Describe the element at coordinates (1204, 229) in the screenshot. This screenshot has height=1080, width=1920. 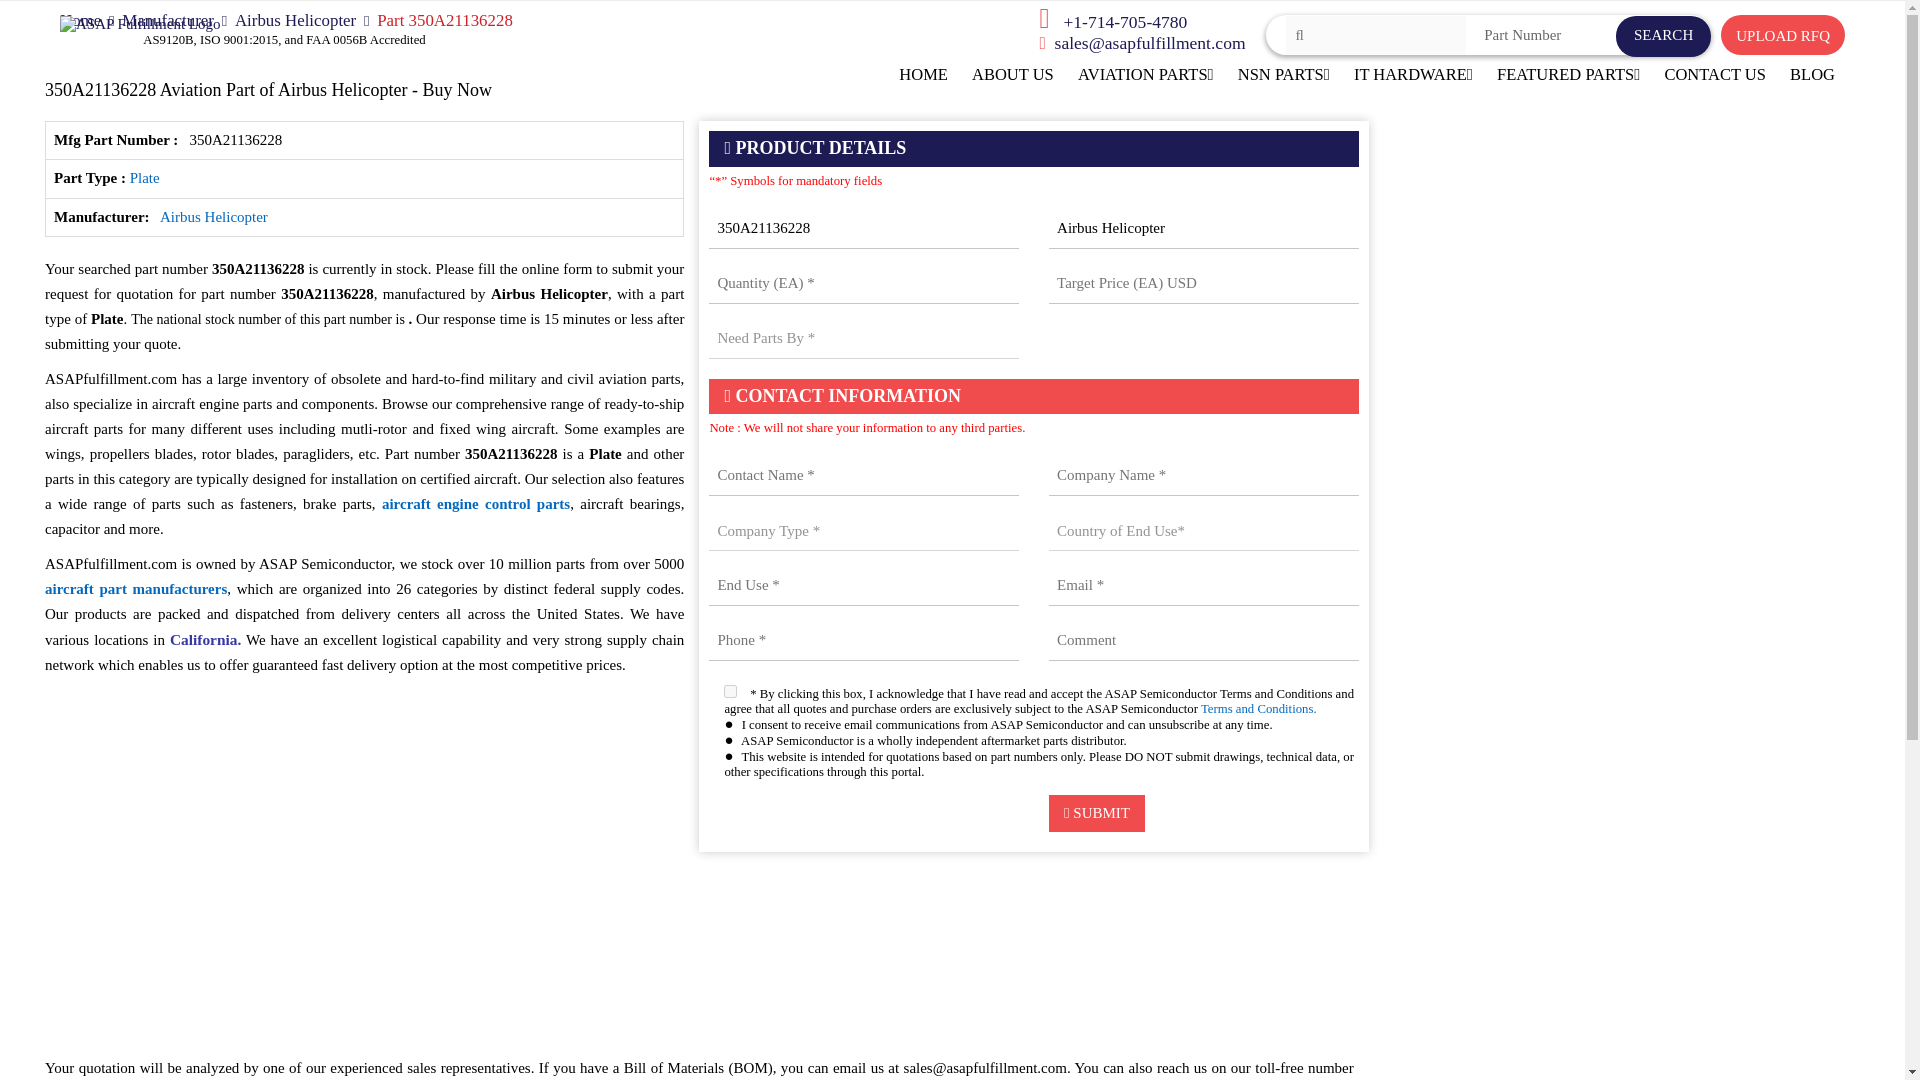
I see `Airbus Helicopter` at that location.